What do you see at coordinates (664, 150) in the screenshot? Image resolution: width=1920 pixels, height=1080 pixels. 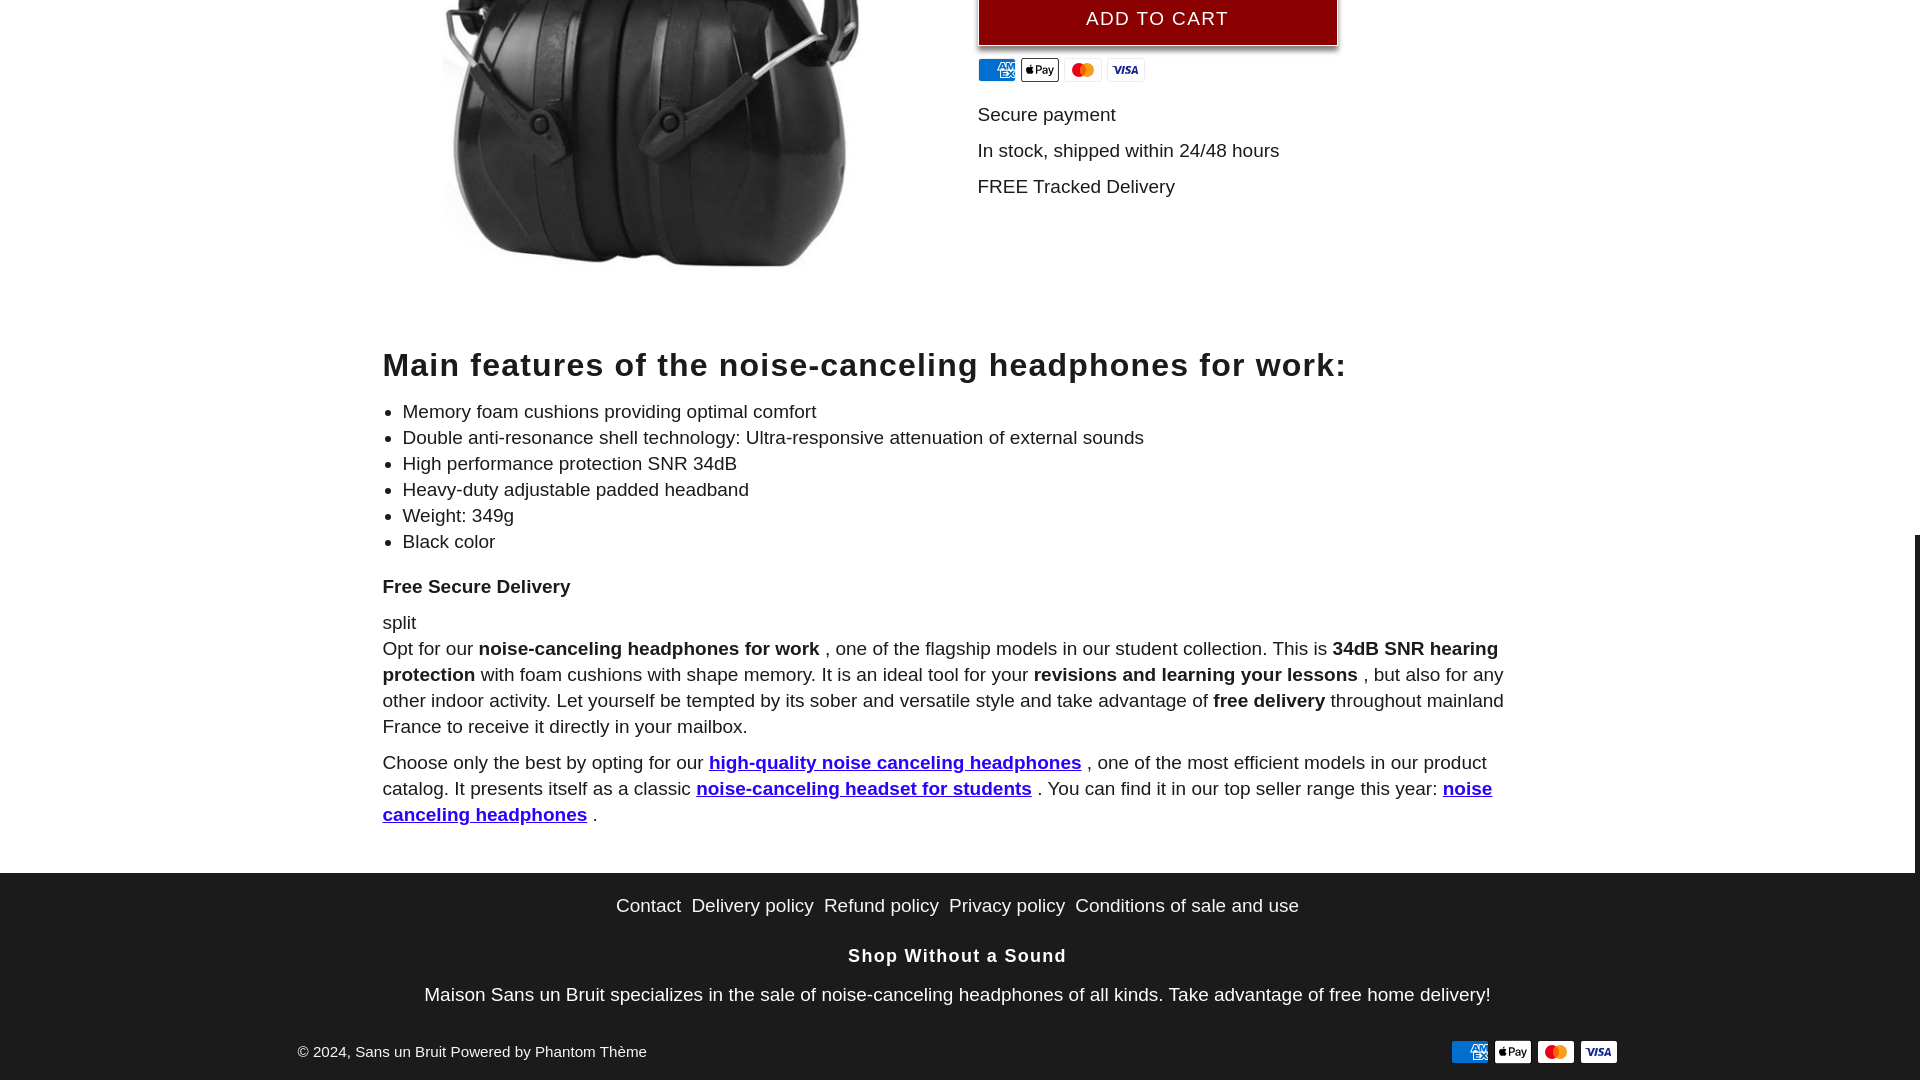 I see `casque-anti-bruit-pour-travailler` at bounding box center [664, 150].